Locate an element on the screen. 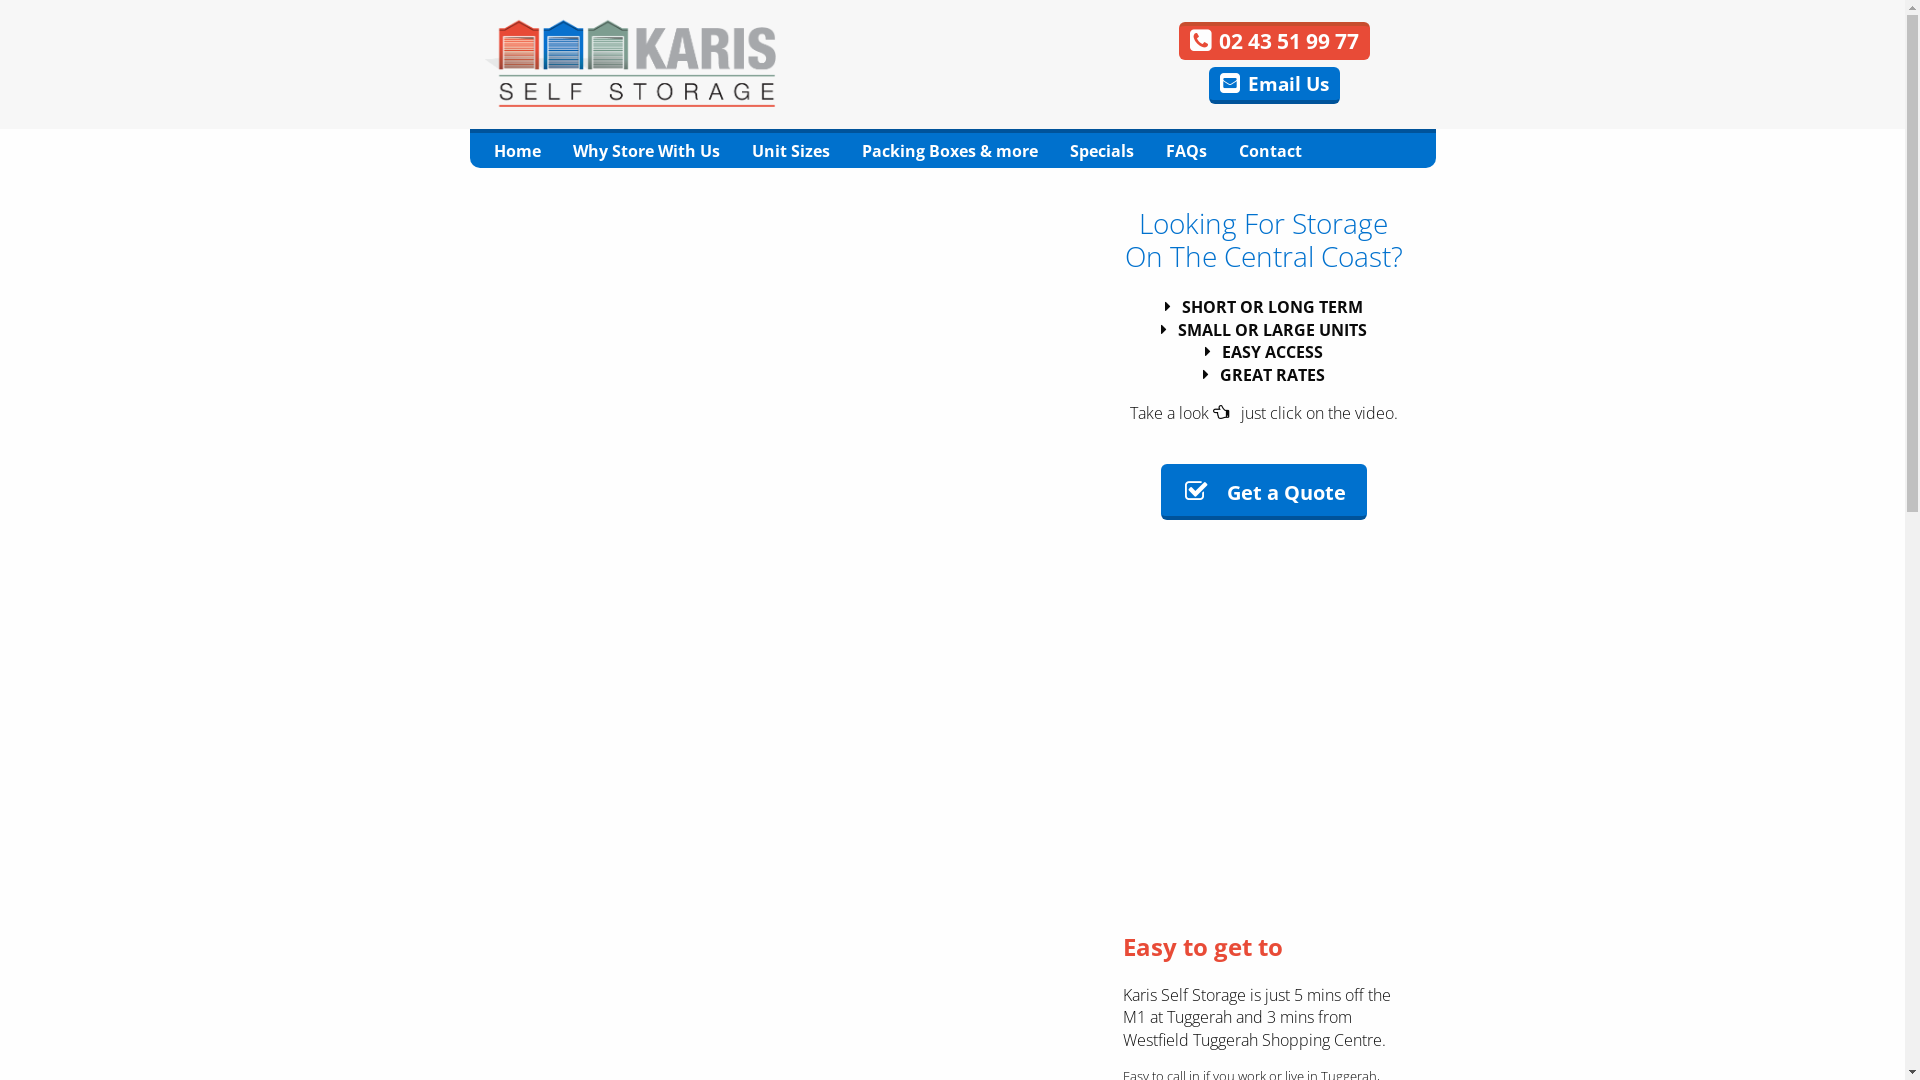  FAQs is located at coordinates (218, 102).